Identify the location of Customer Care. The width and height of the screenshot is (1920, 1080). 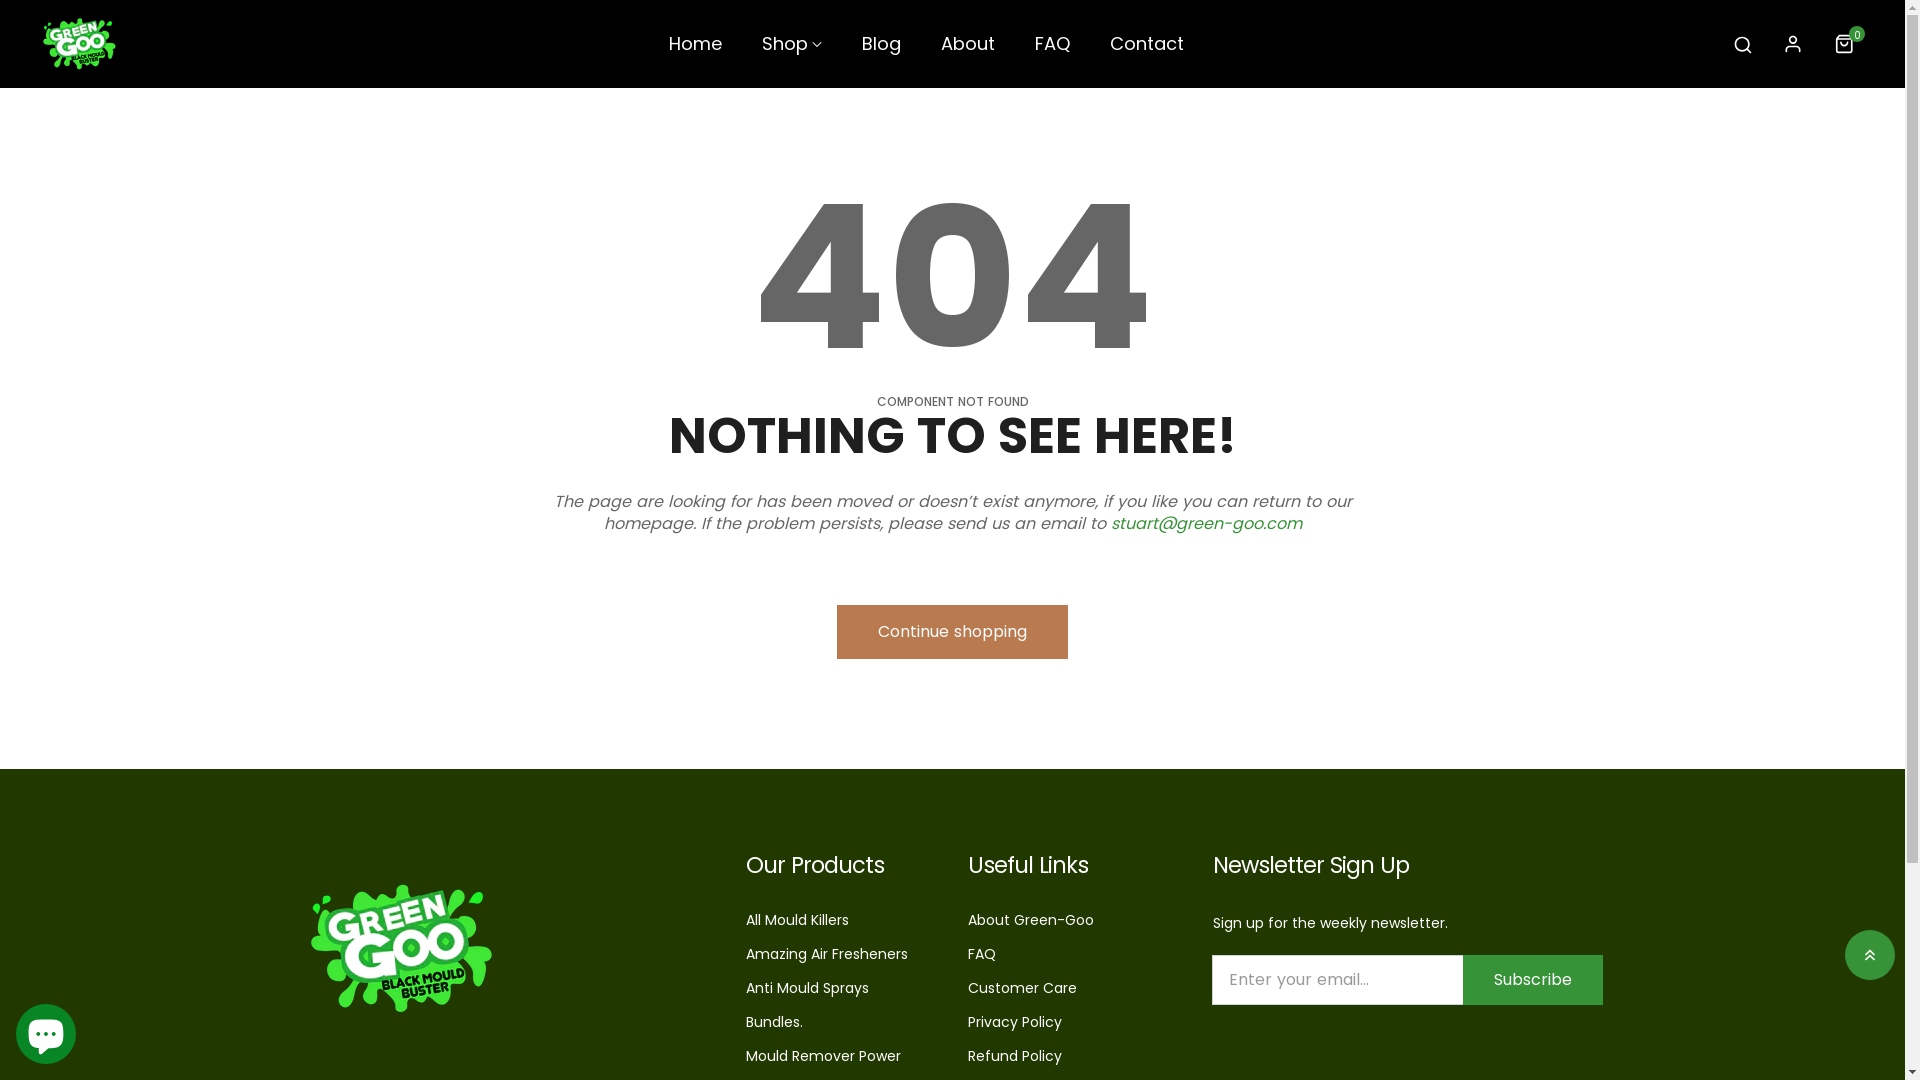
(1022, 988).